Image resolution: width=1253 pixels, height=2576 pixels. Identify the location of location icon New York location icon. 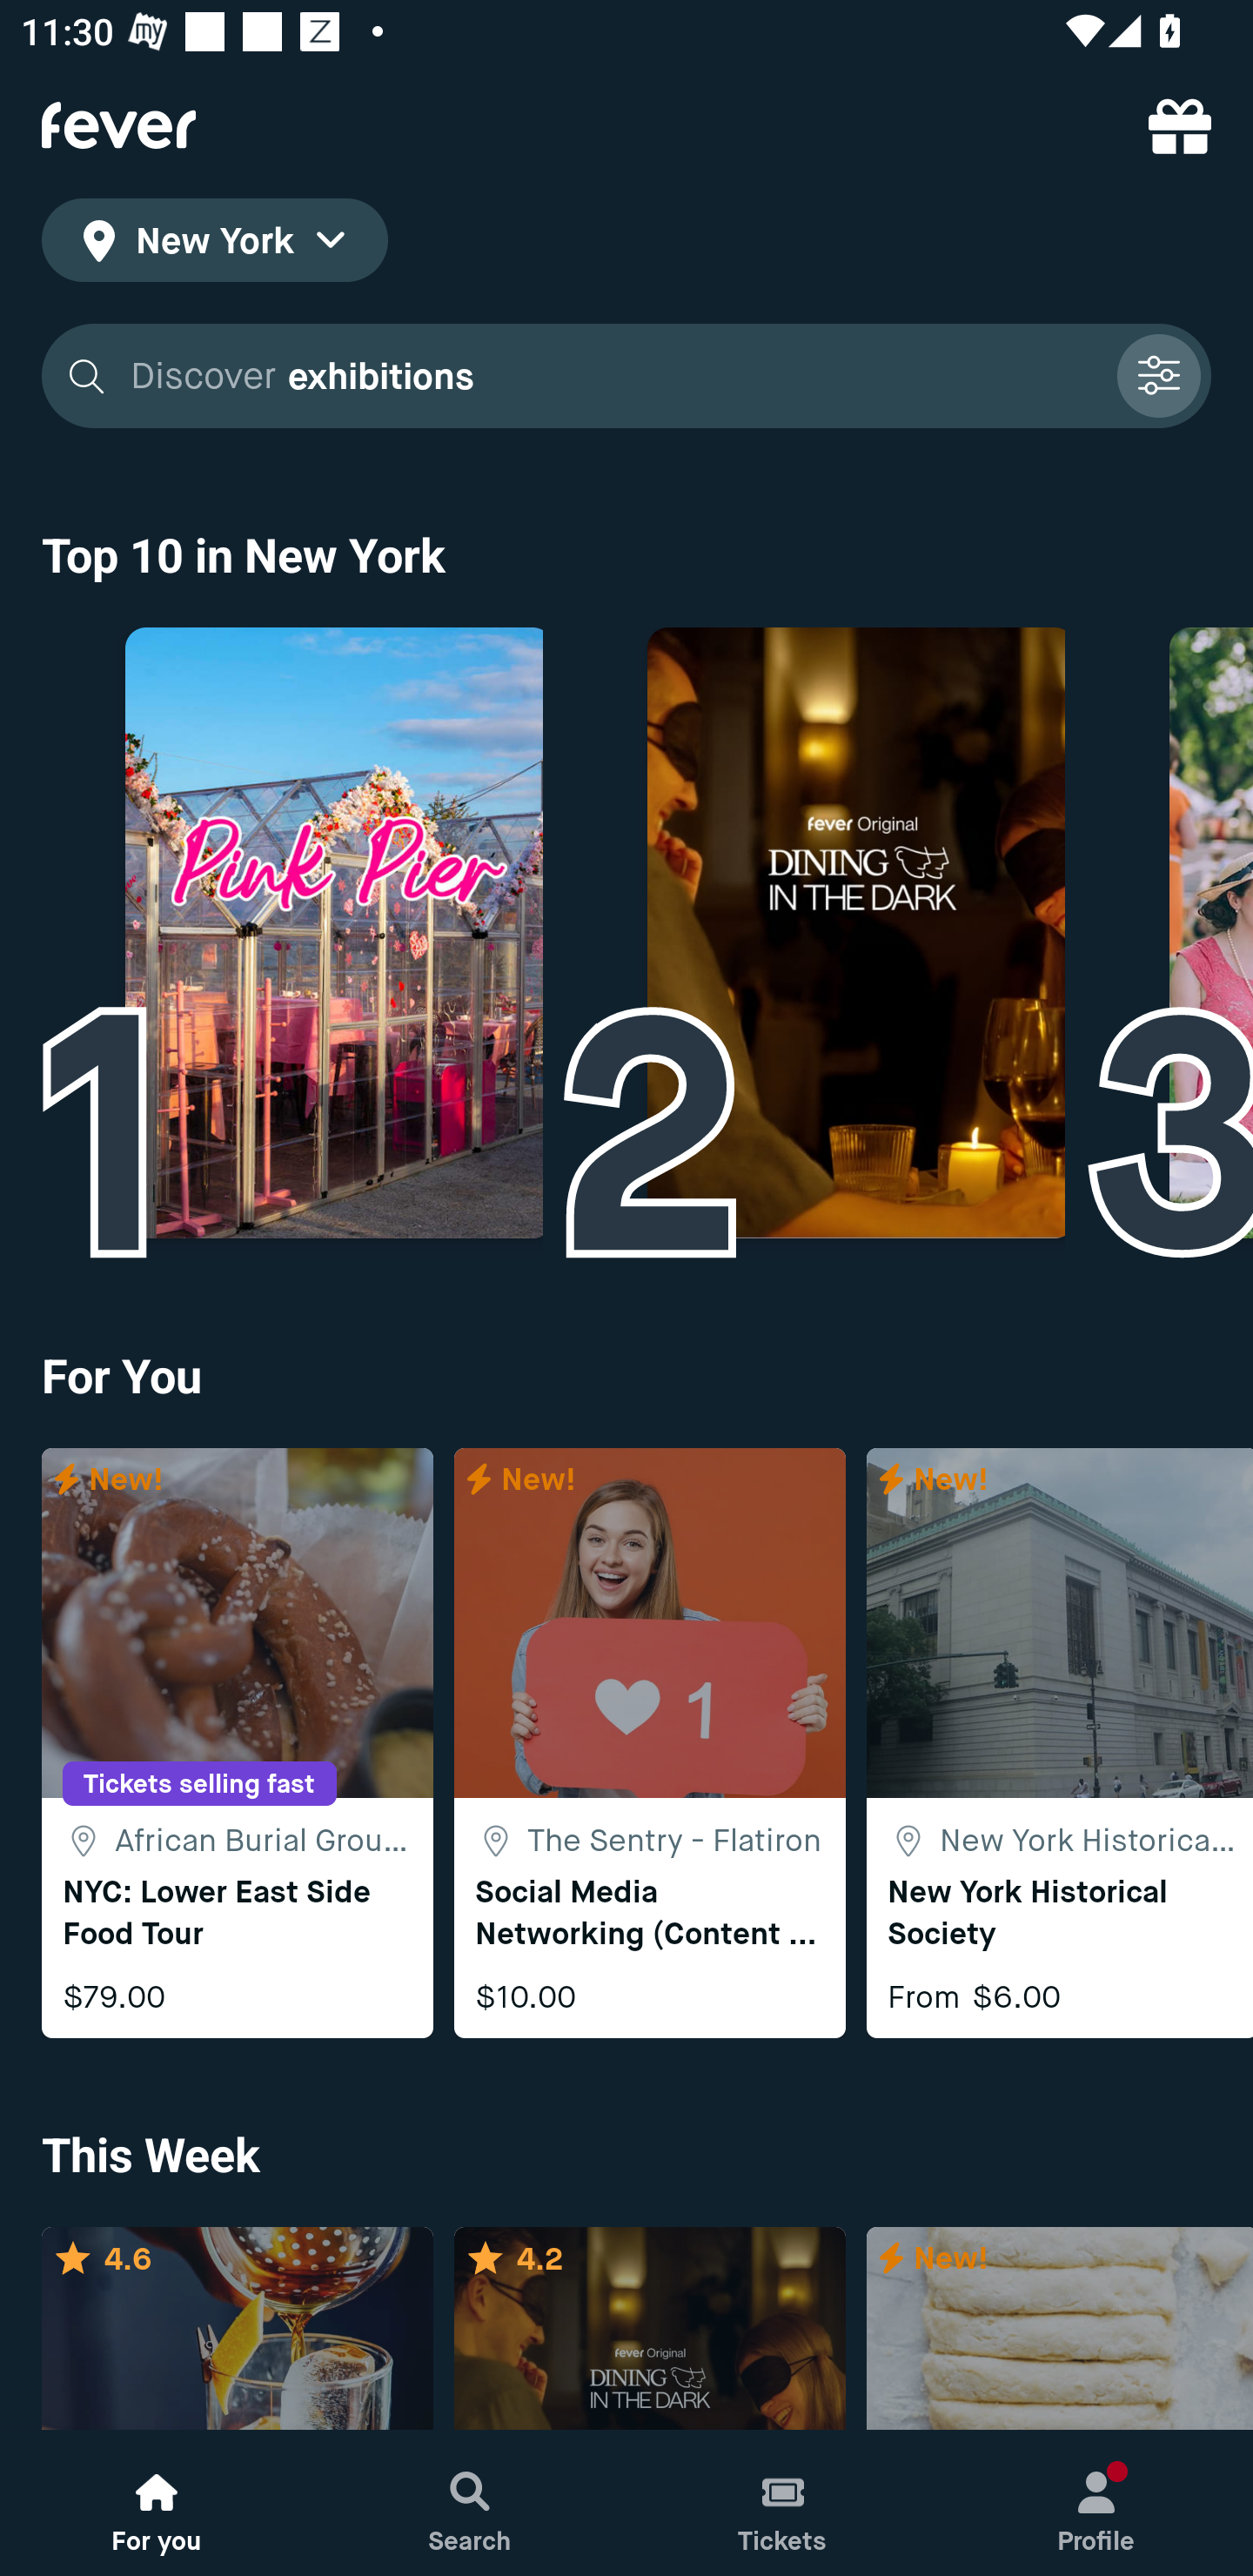
(214, 245).